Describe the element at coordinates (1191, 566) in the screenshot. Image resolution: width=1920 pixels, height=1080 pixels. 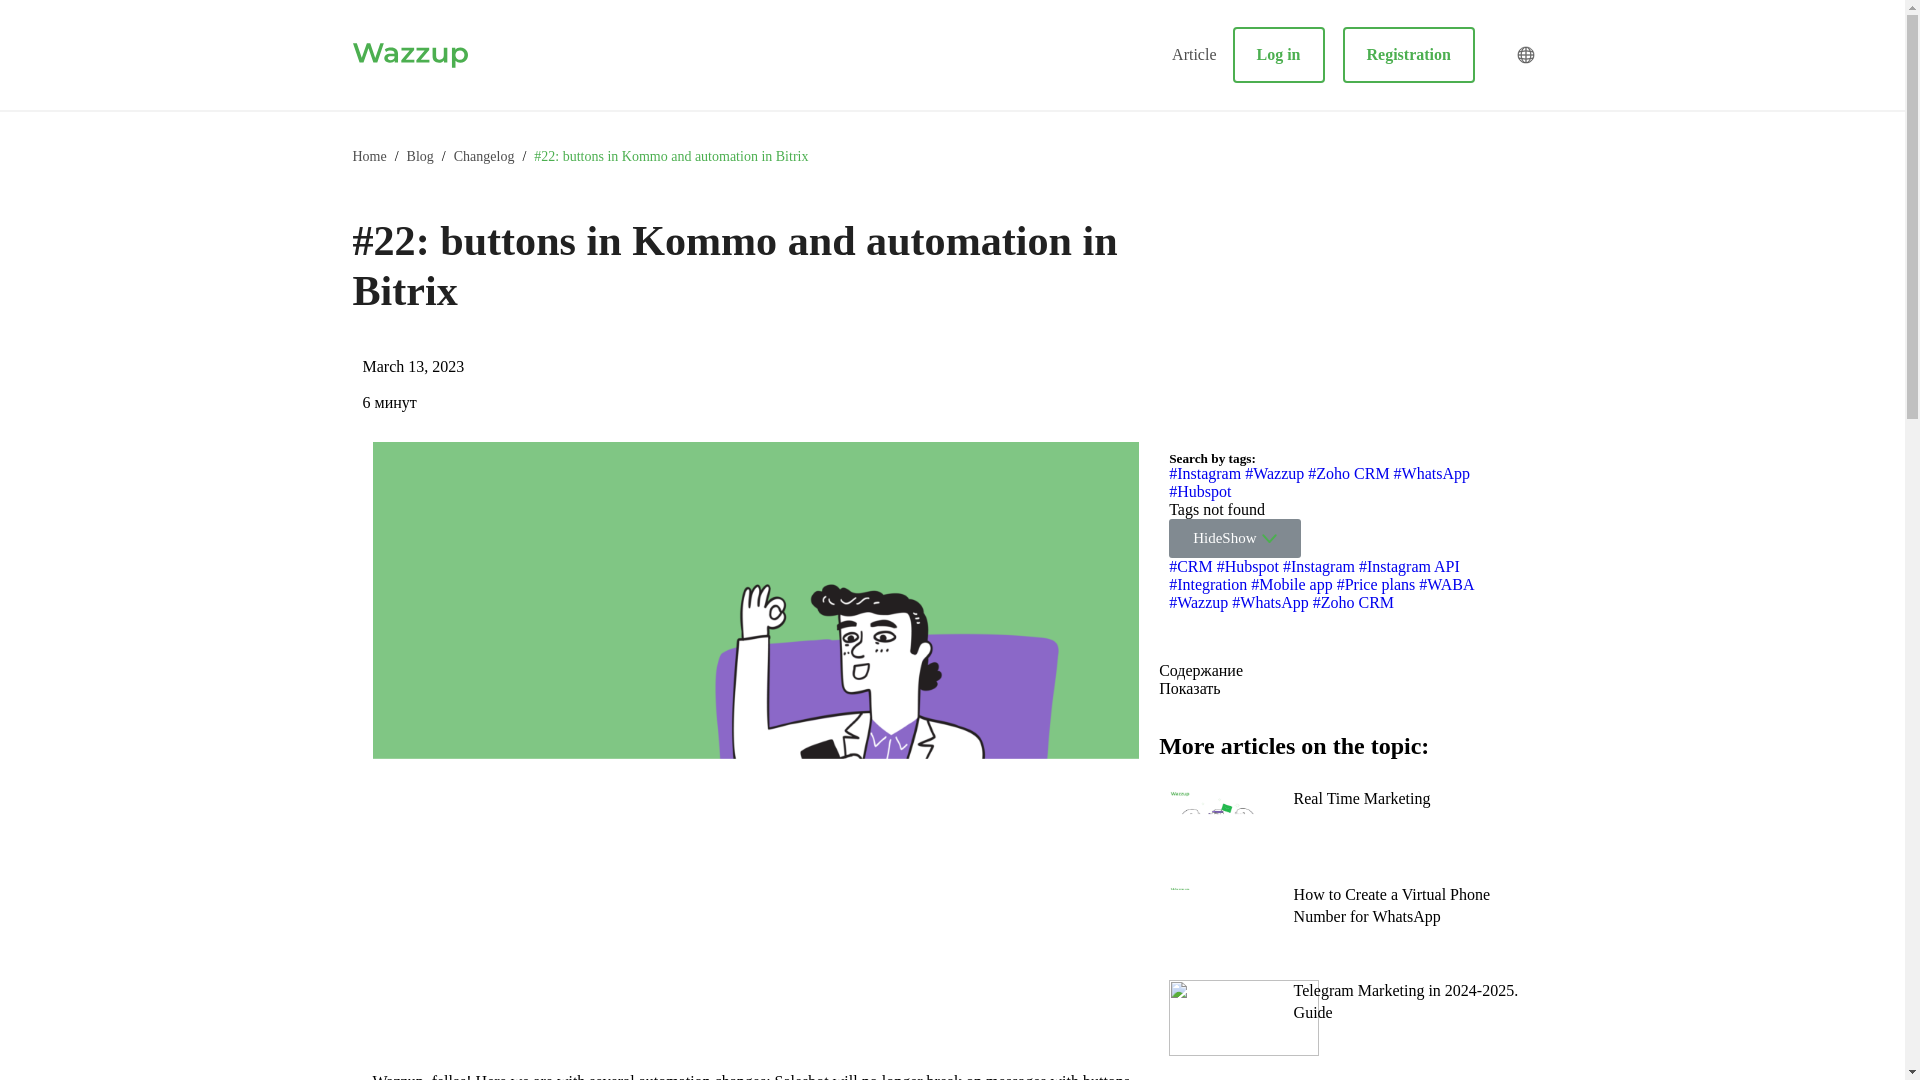
I see `CRM` at that location.